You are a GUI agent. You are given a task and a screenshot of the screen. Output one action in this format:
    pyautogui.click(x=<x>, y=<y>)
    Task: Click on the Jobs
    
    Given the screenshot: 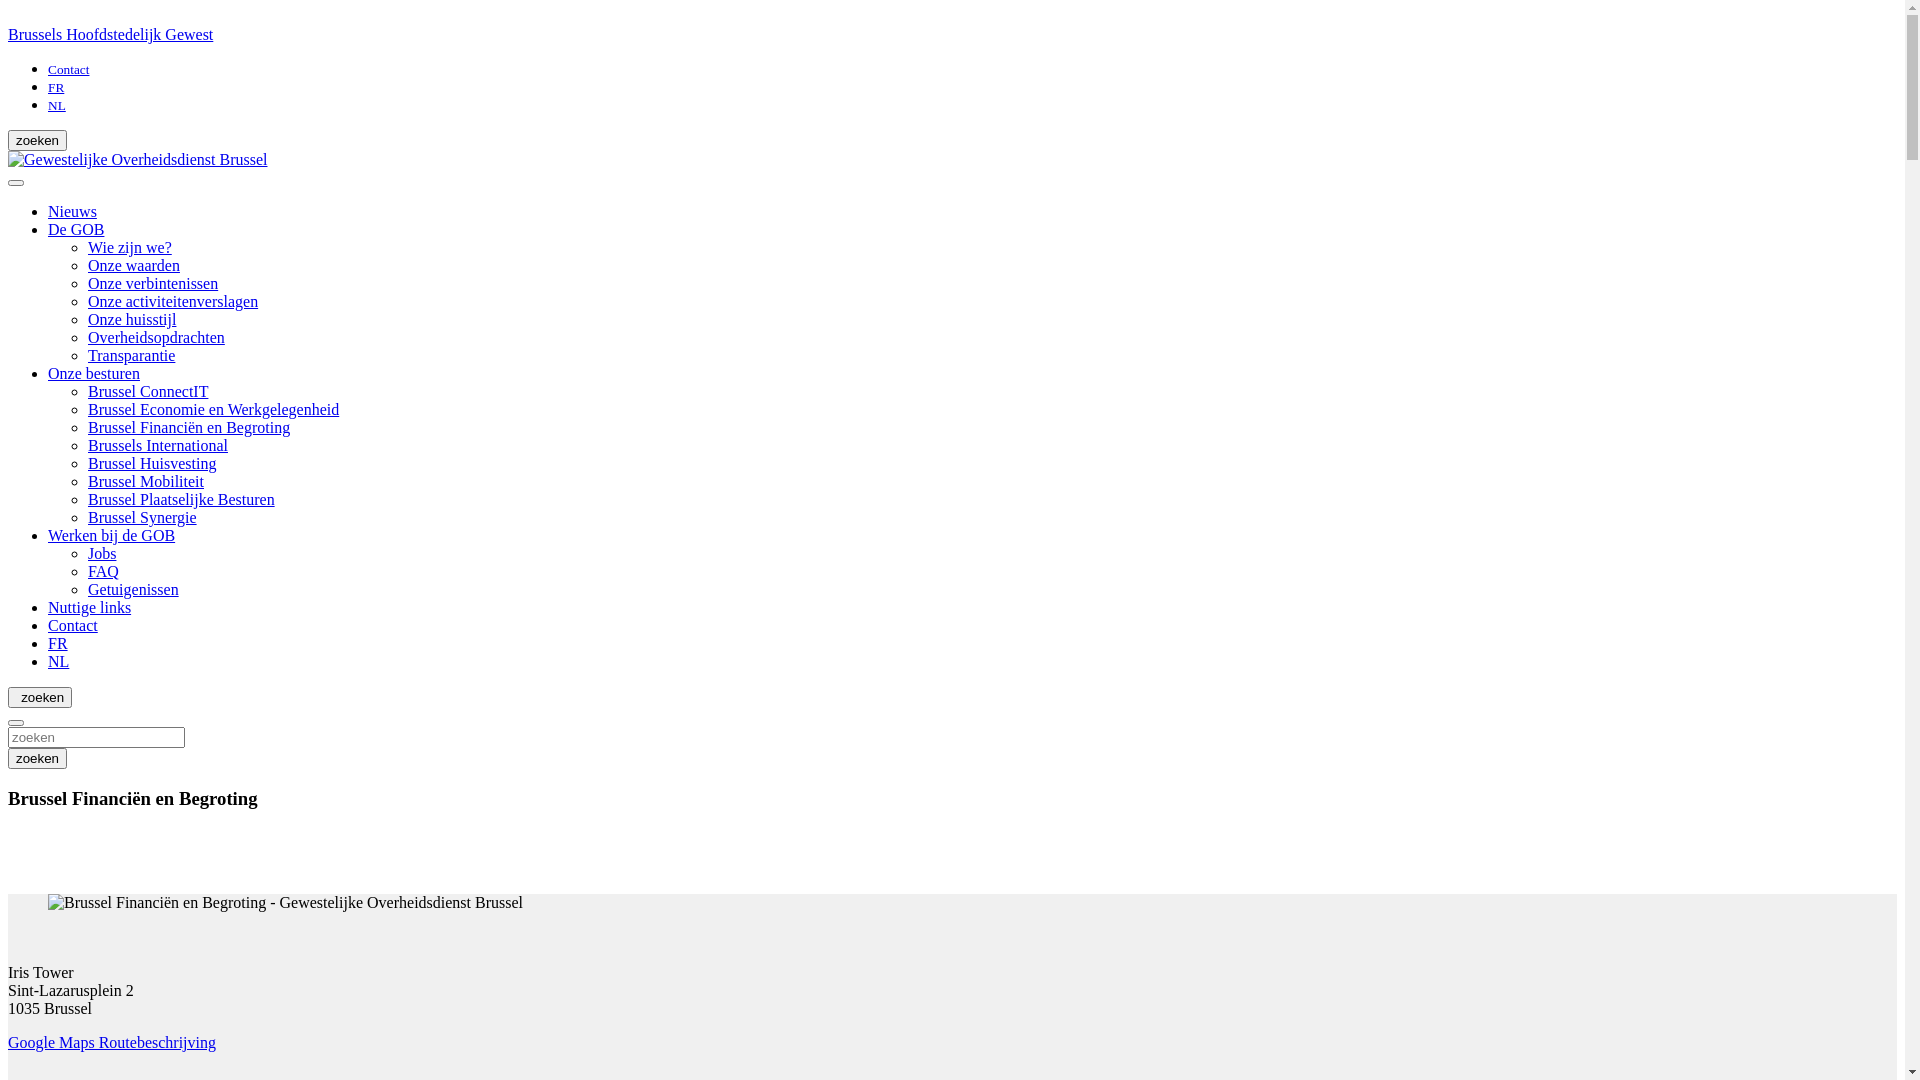 What is the action you would take?
    pyautogui.click(x=102, y=554)
    